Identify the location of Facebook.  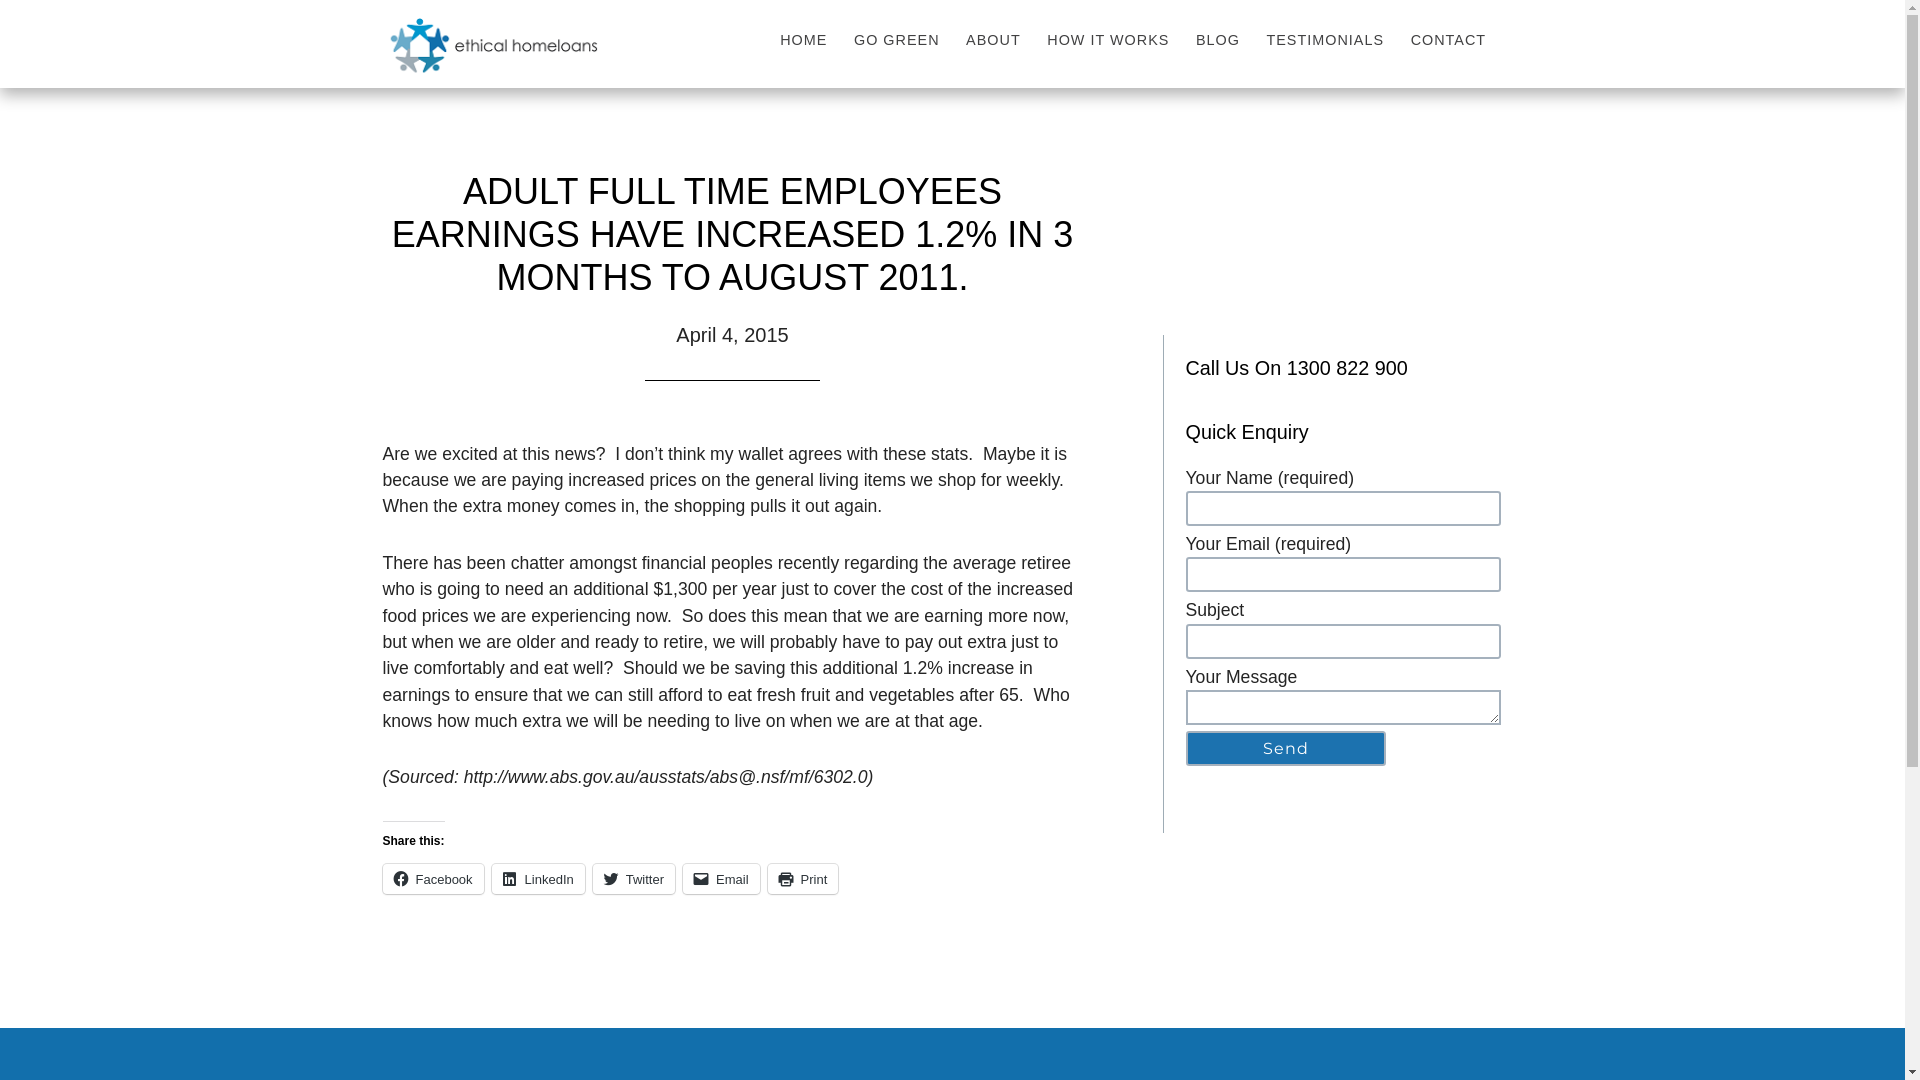
(432, 878).